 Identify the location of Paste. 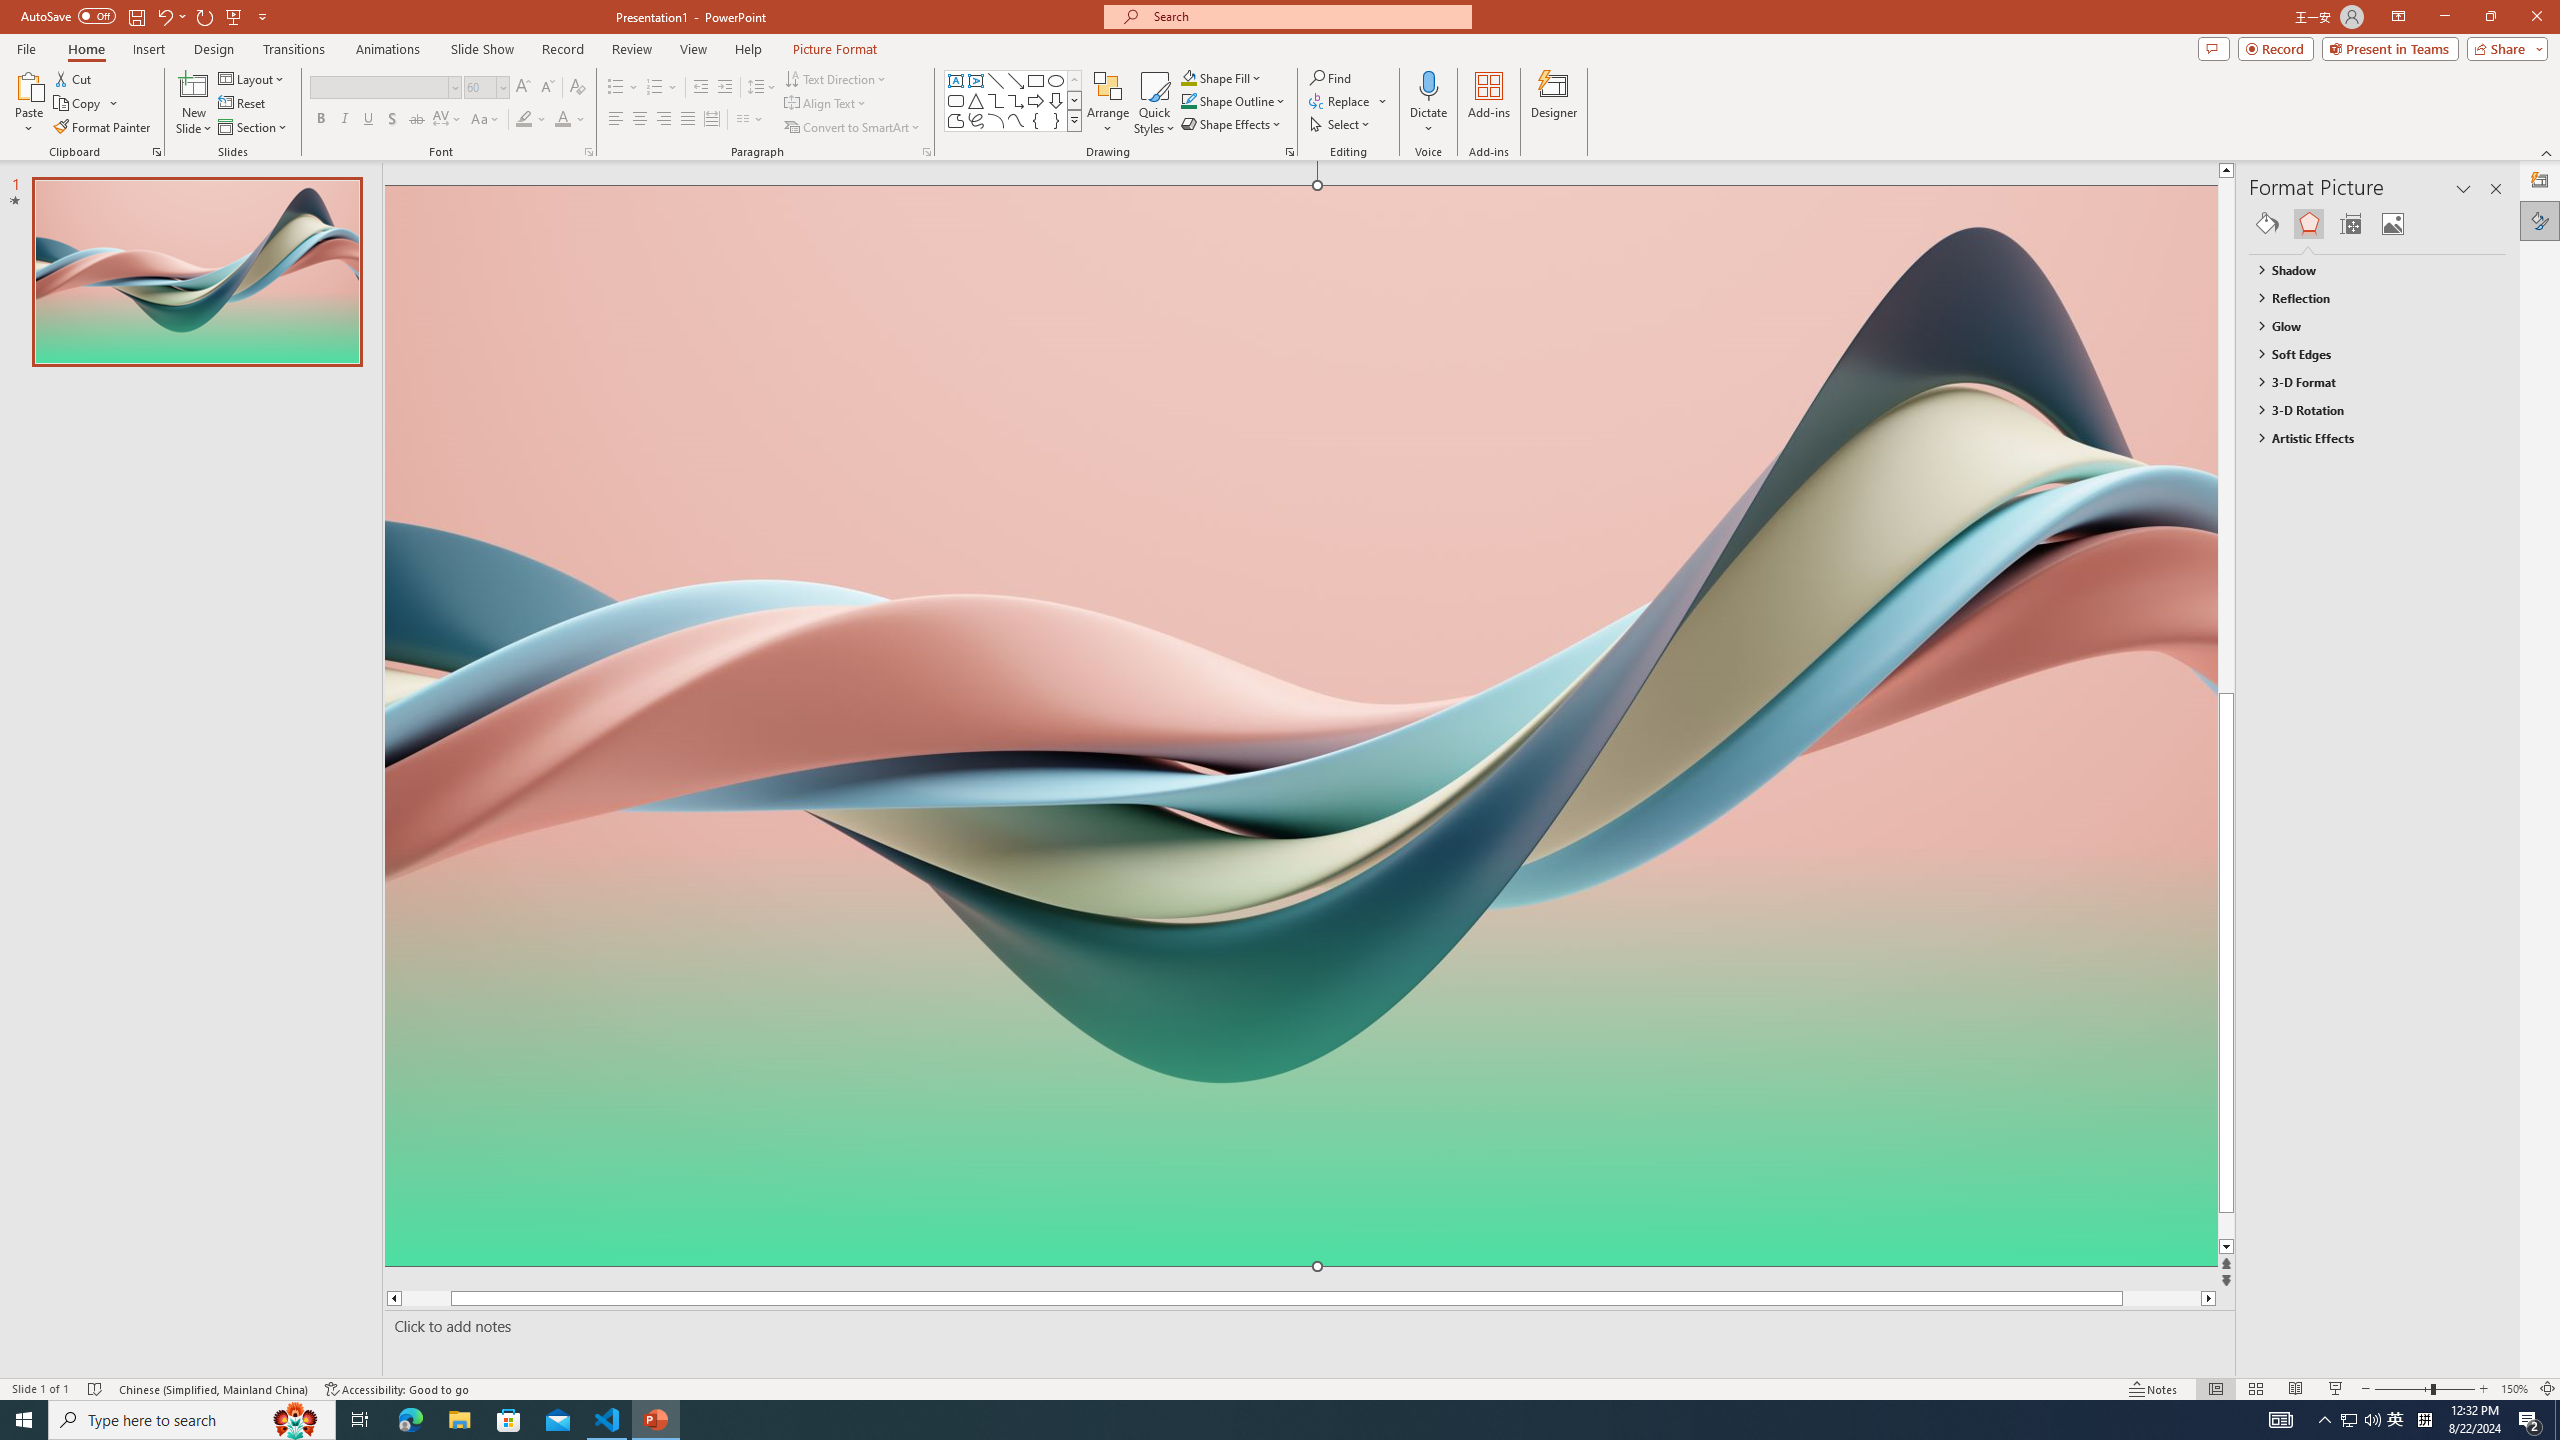
(29, 85).